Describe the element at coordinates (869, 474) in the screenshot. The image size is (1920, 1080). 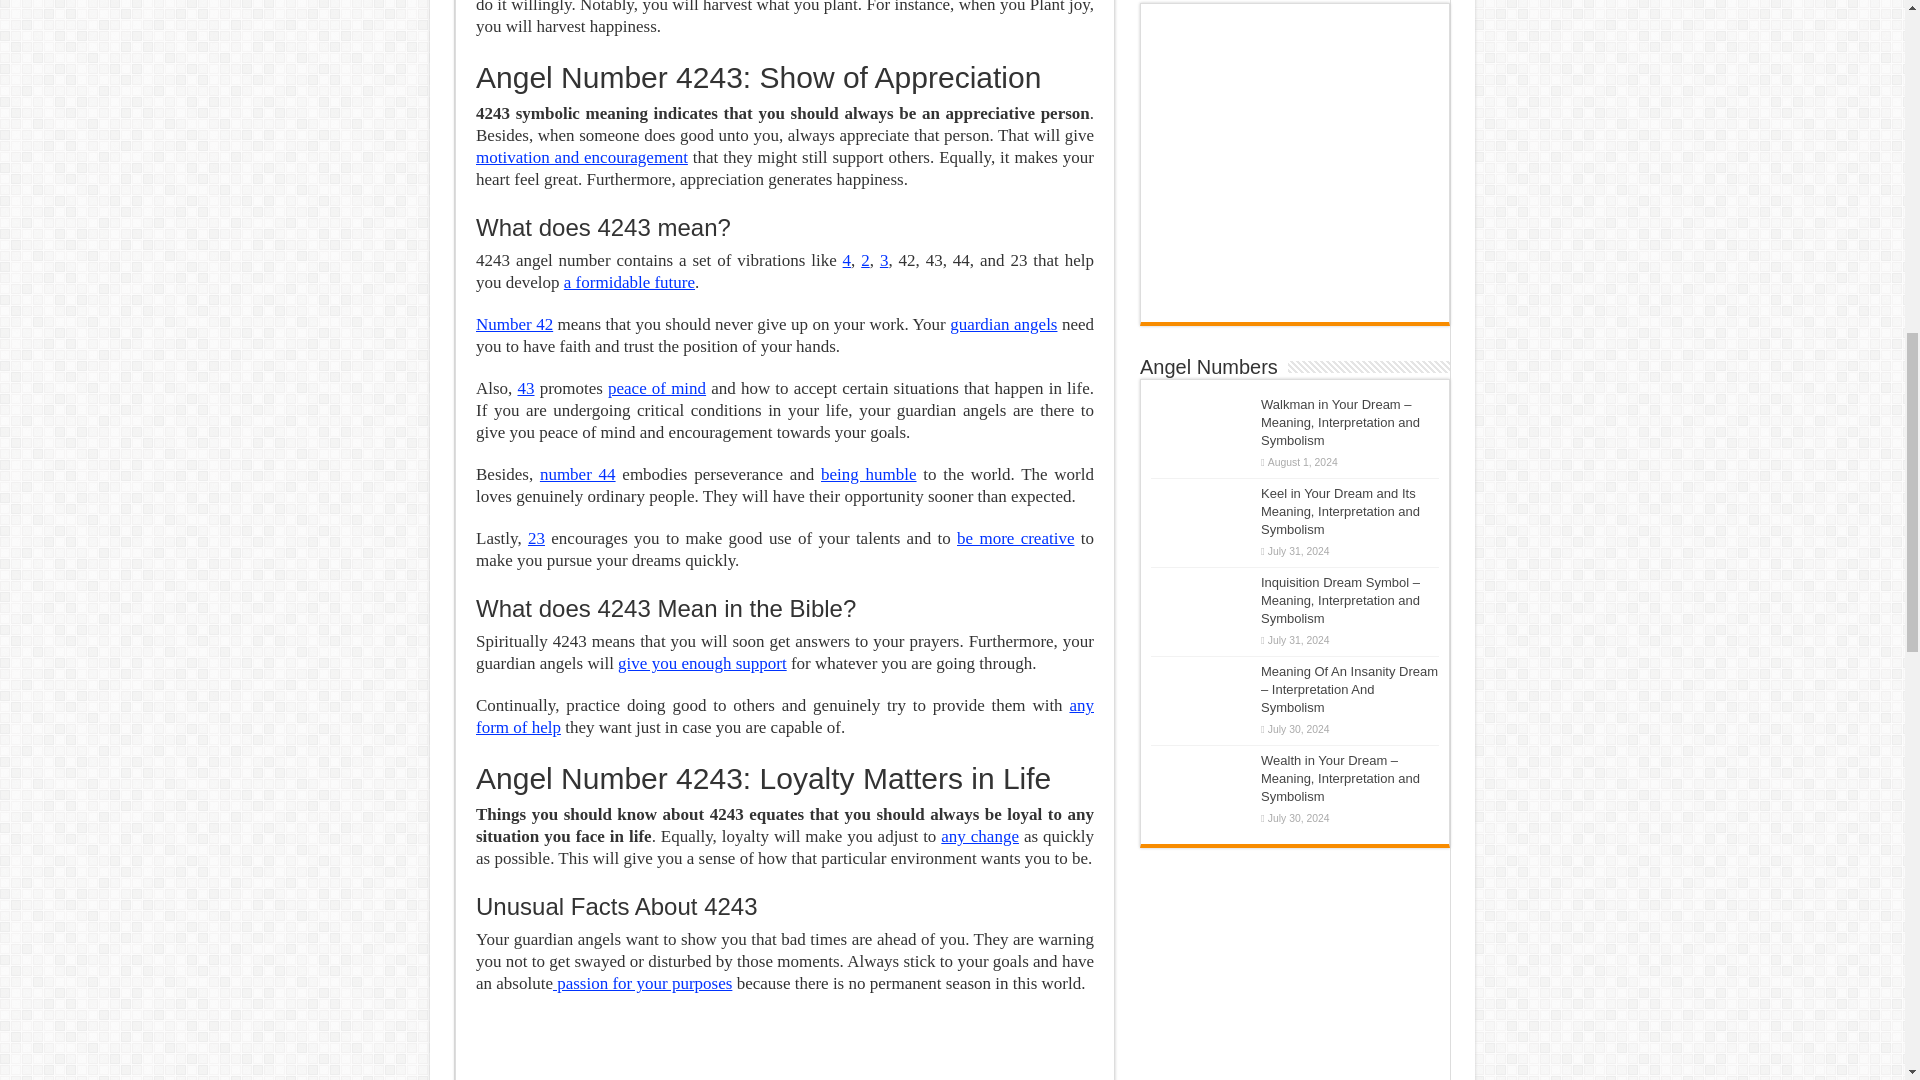
I see `being humble` at that location.